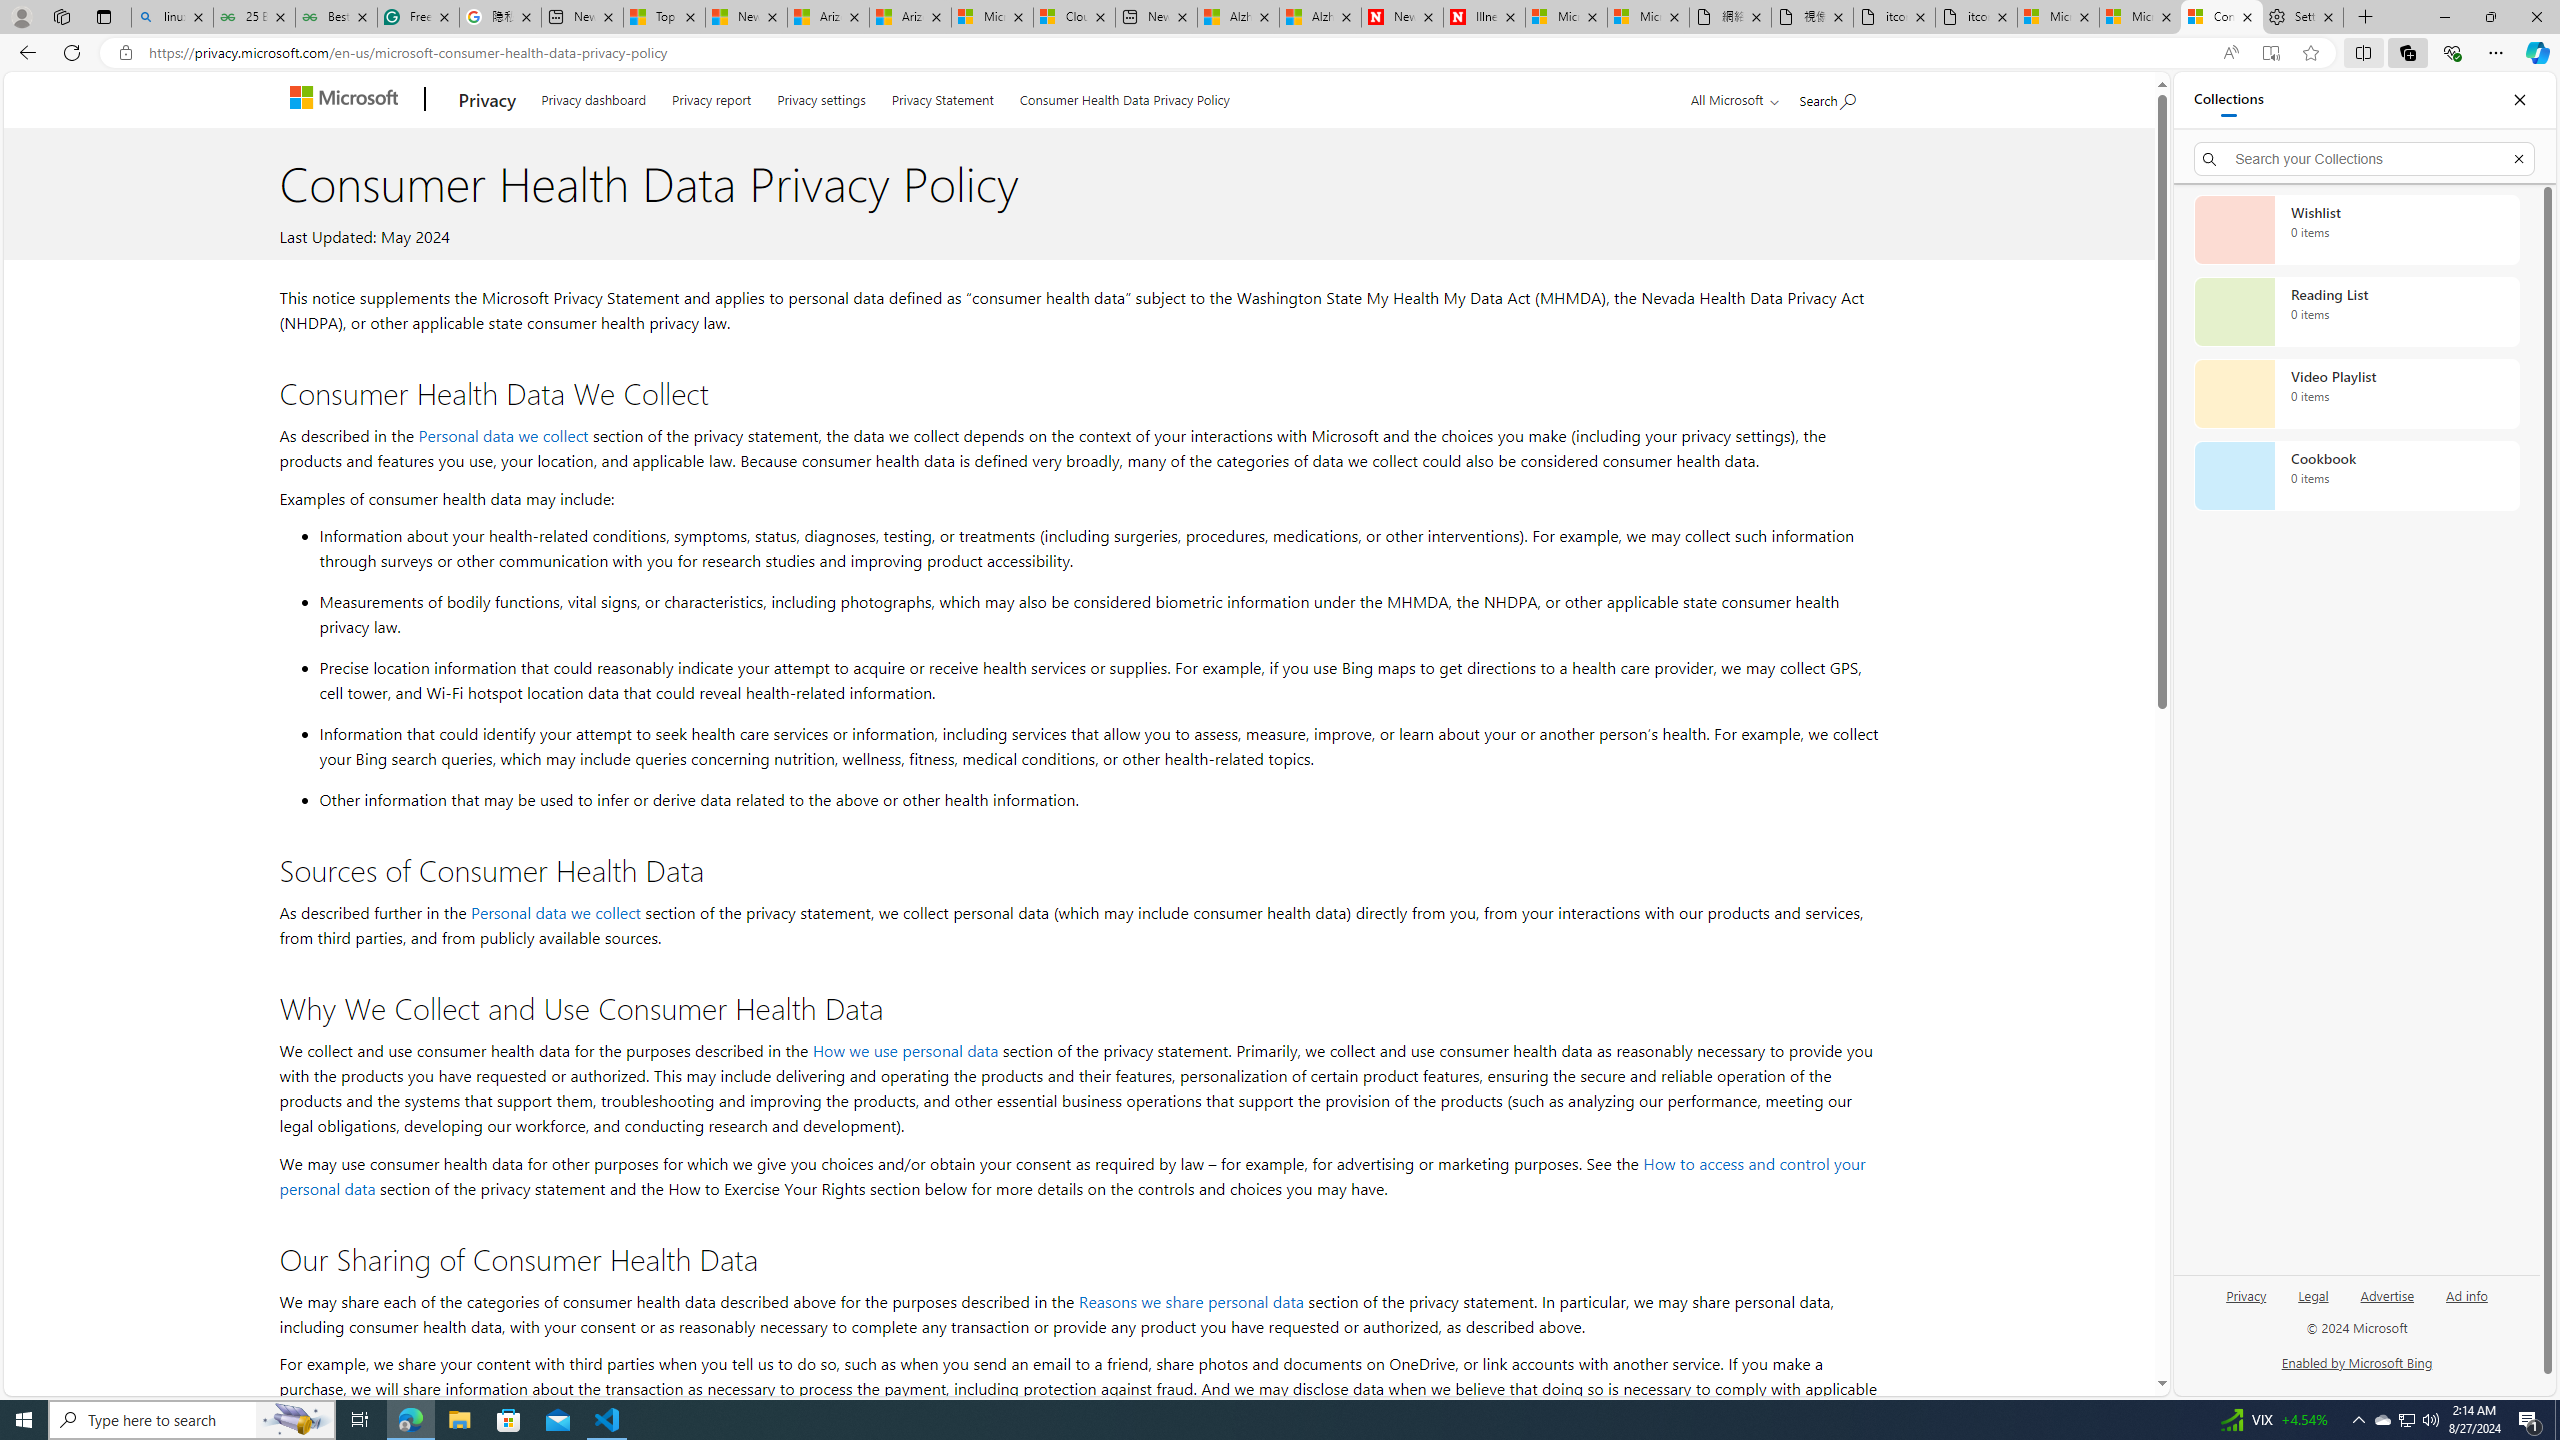 The height and width of the screenshot is (1440, 2560). Describe the element at coordinates (943, 96) in the screenshot. I see `Privacy Statement` at that location.